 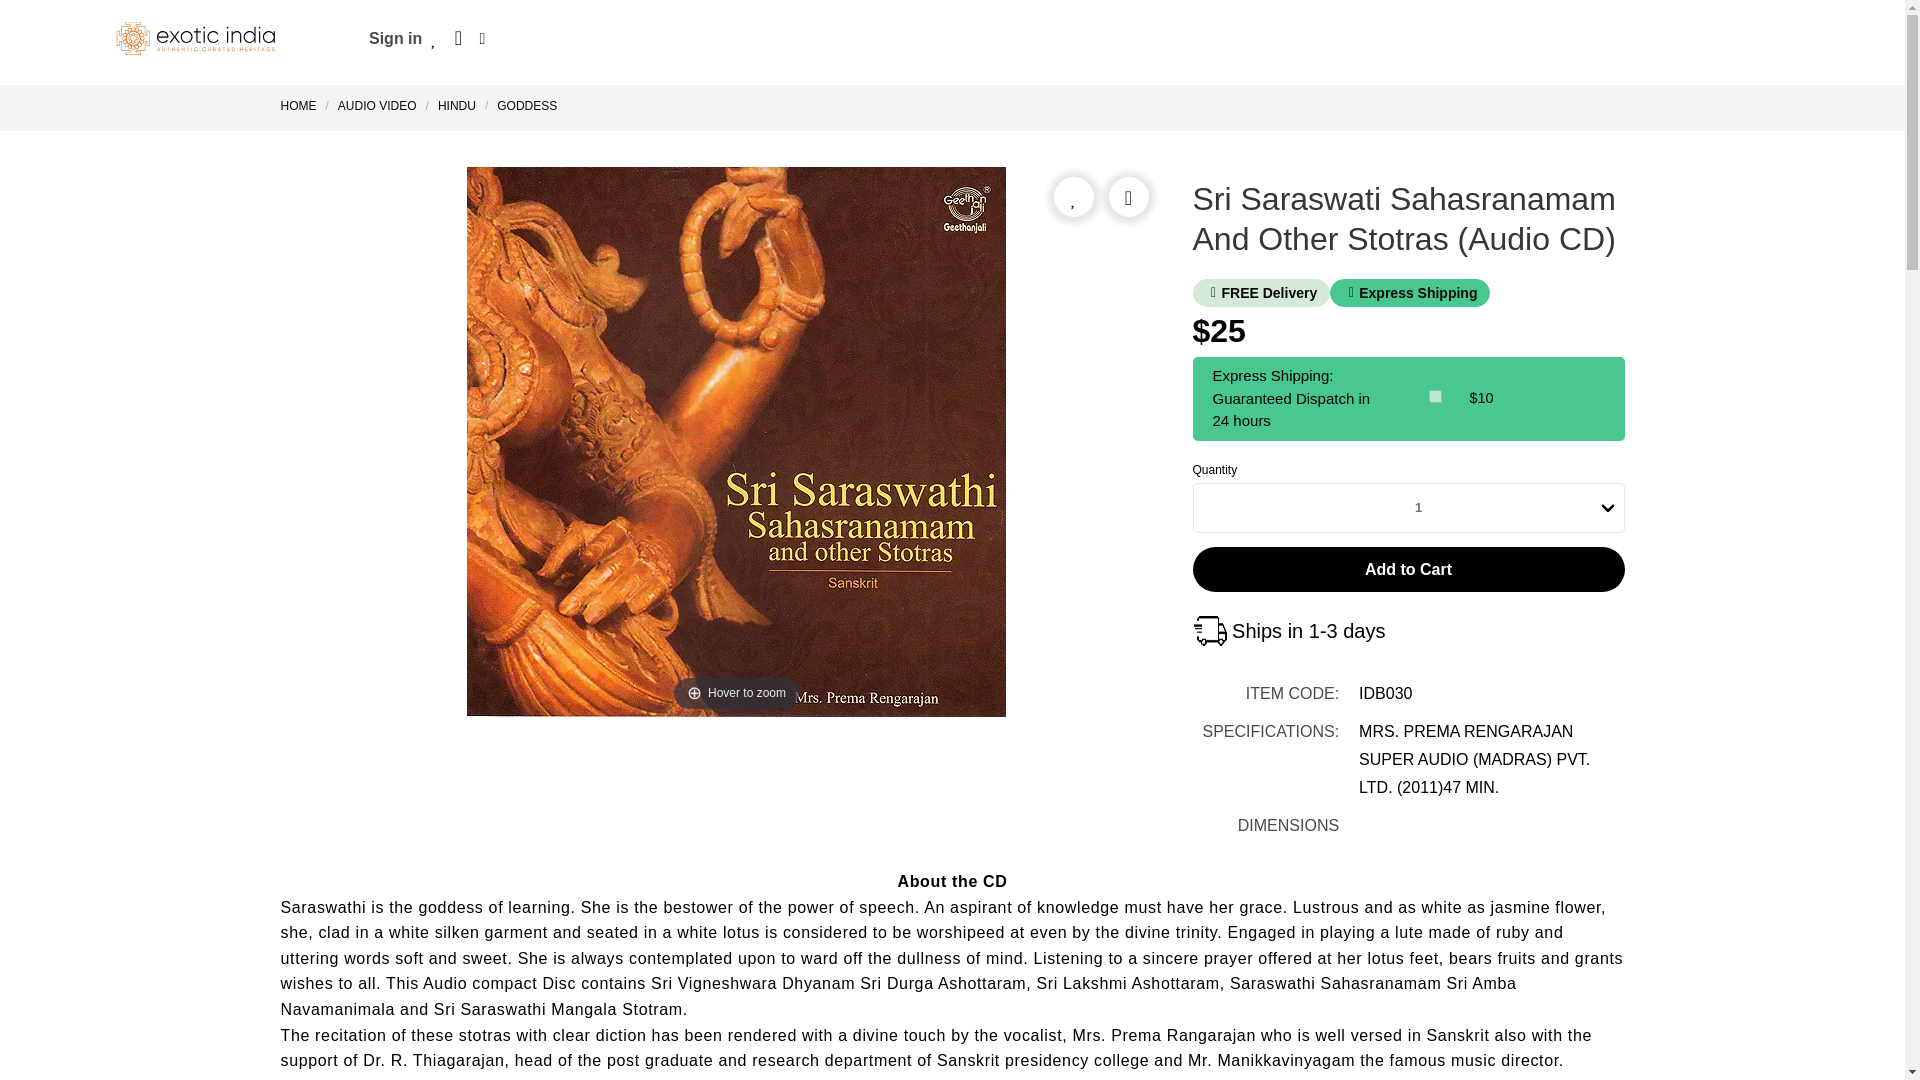 What do you see at coordinates (456, 106) in the screenshot?
I see `HINDU` at bounding box center [456, 106].